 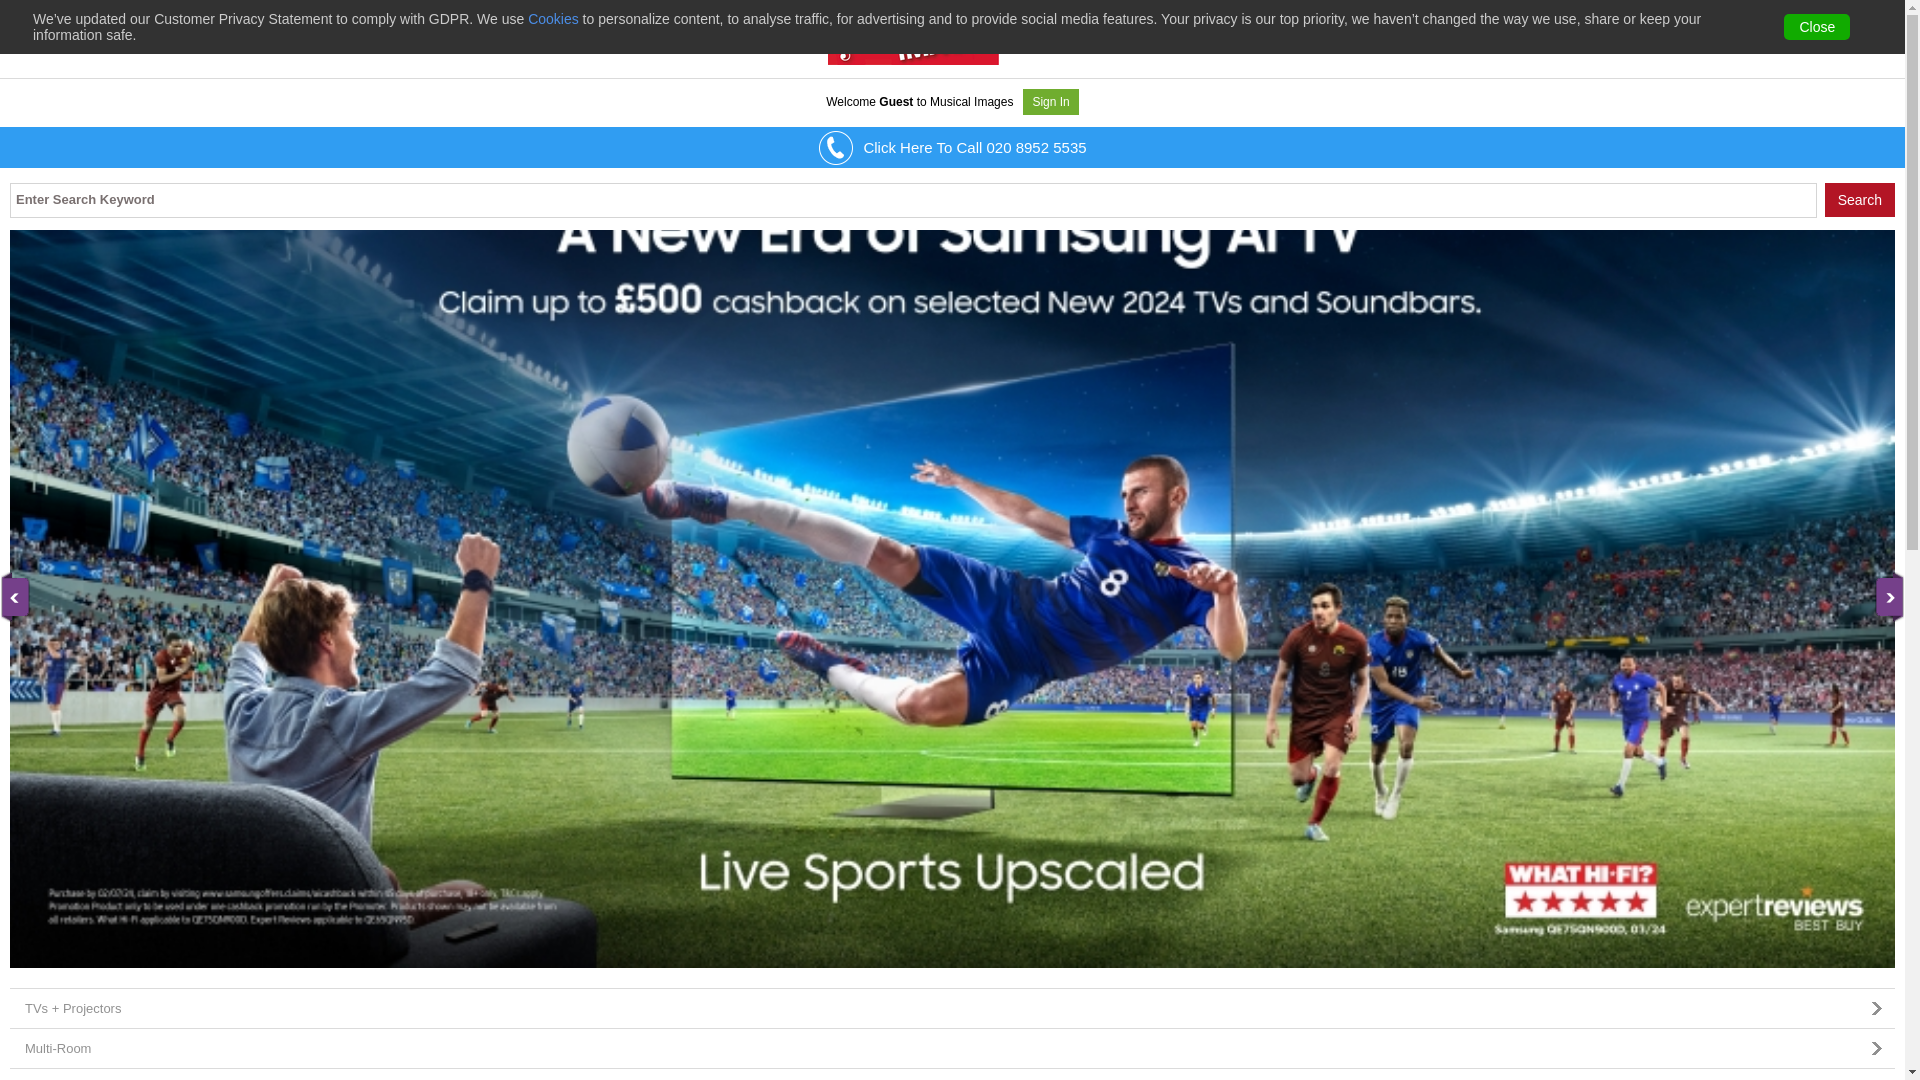 What do you see at coordinates (1874, 30) in the screenshot?
I see `0` at bounding box center [1874, 30].